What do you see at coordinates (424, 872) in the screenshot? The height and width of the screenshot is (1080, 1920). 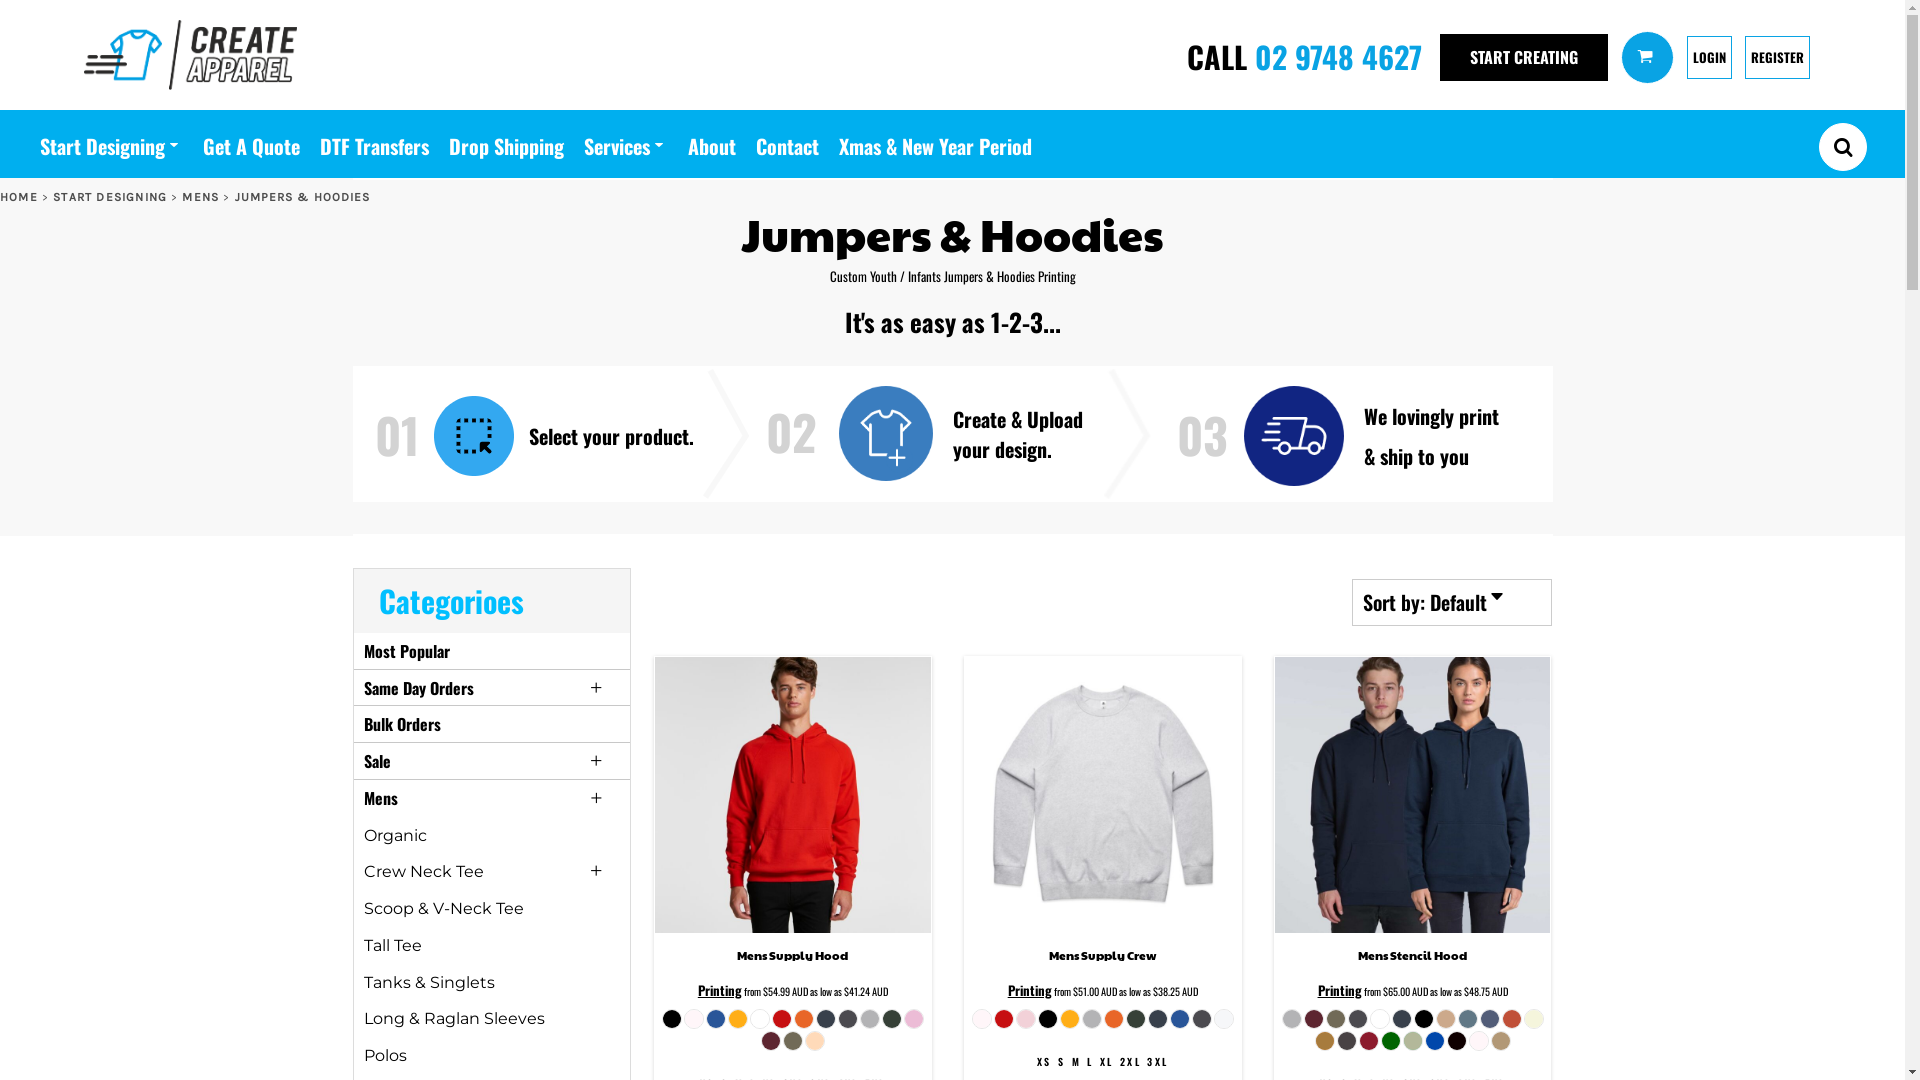 I see `Crew Neck Tee` at bounding box center [424, 872].